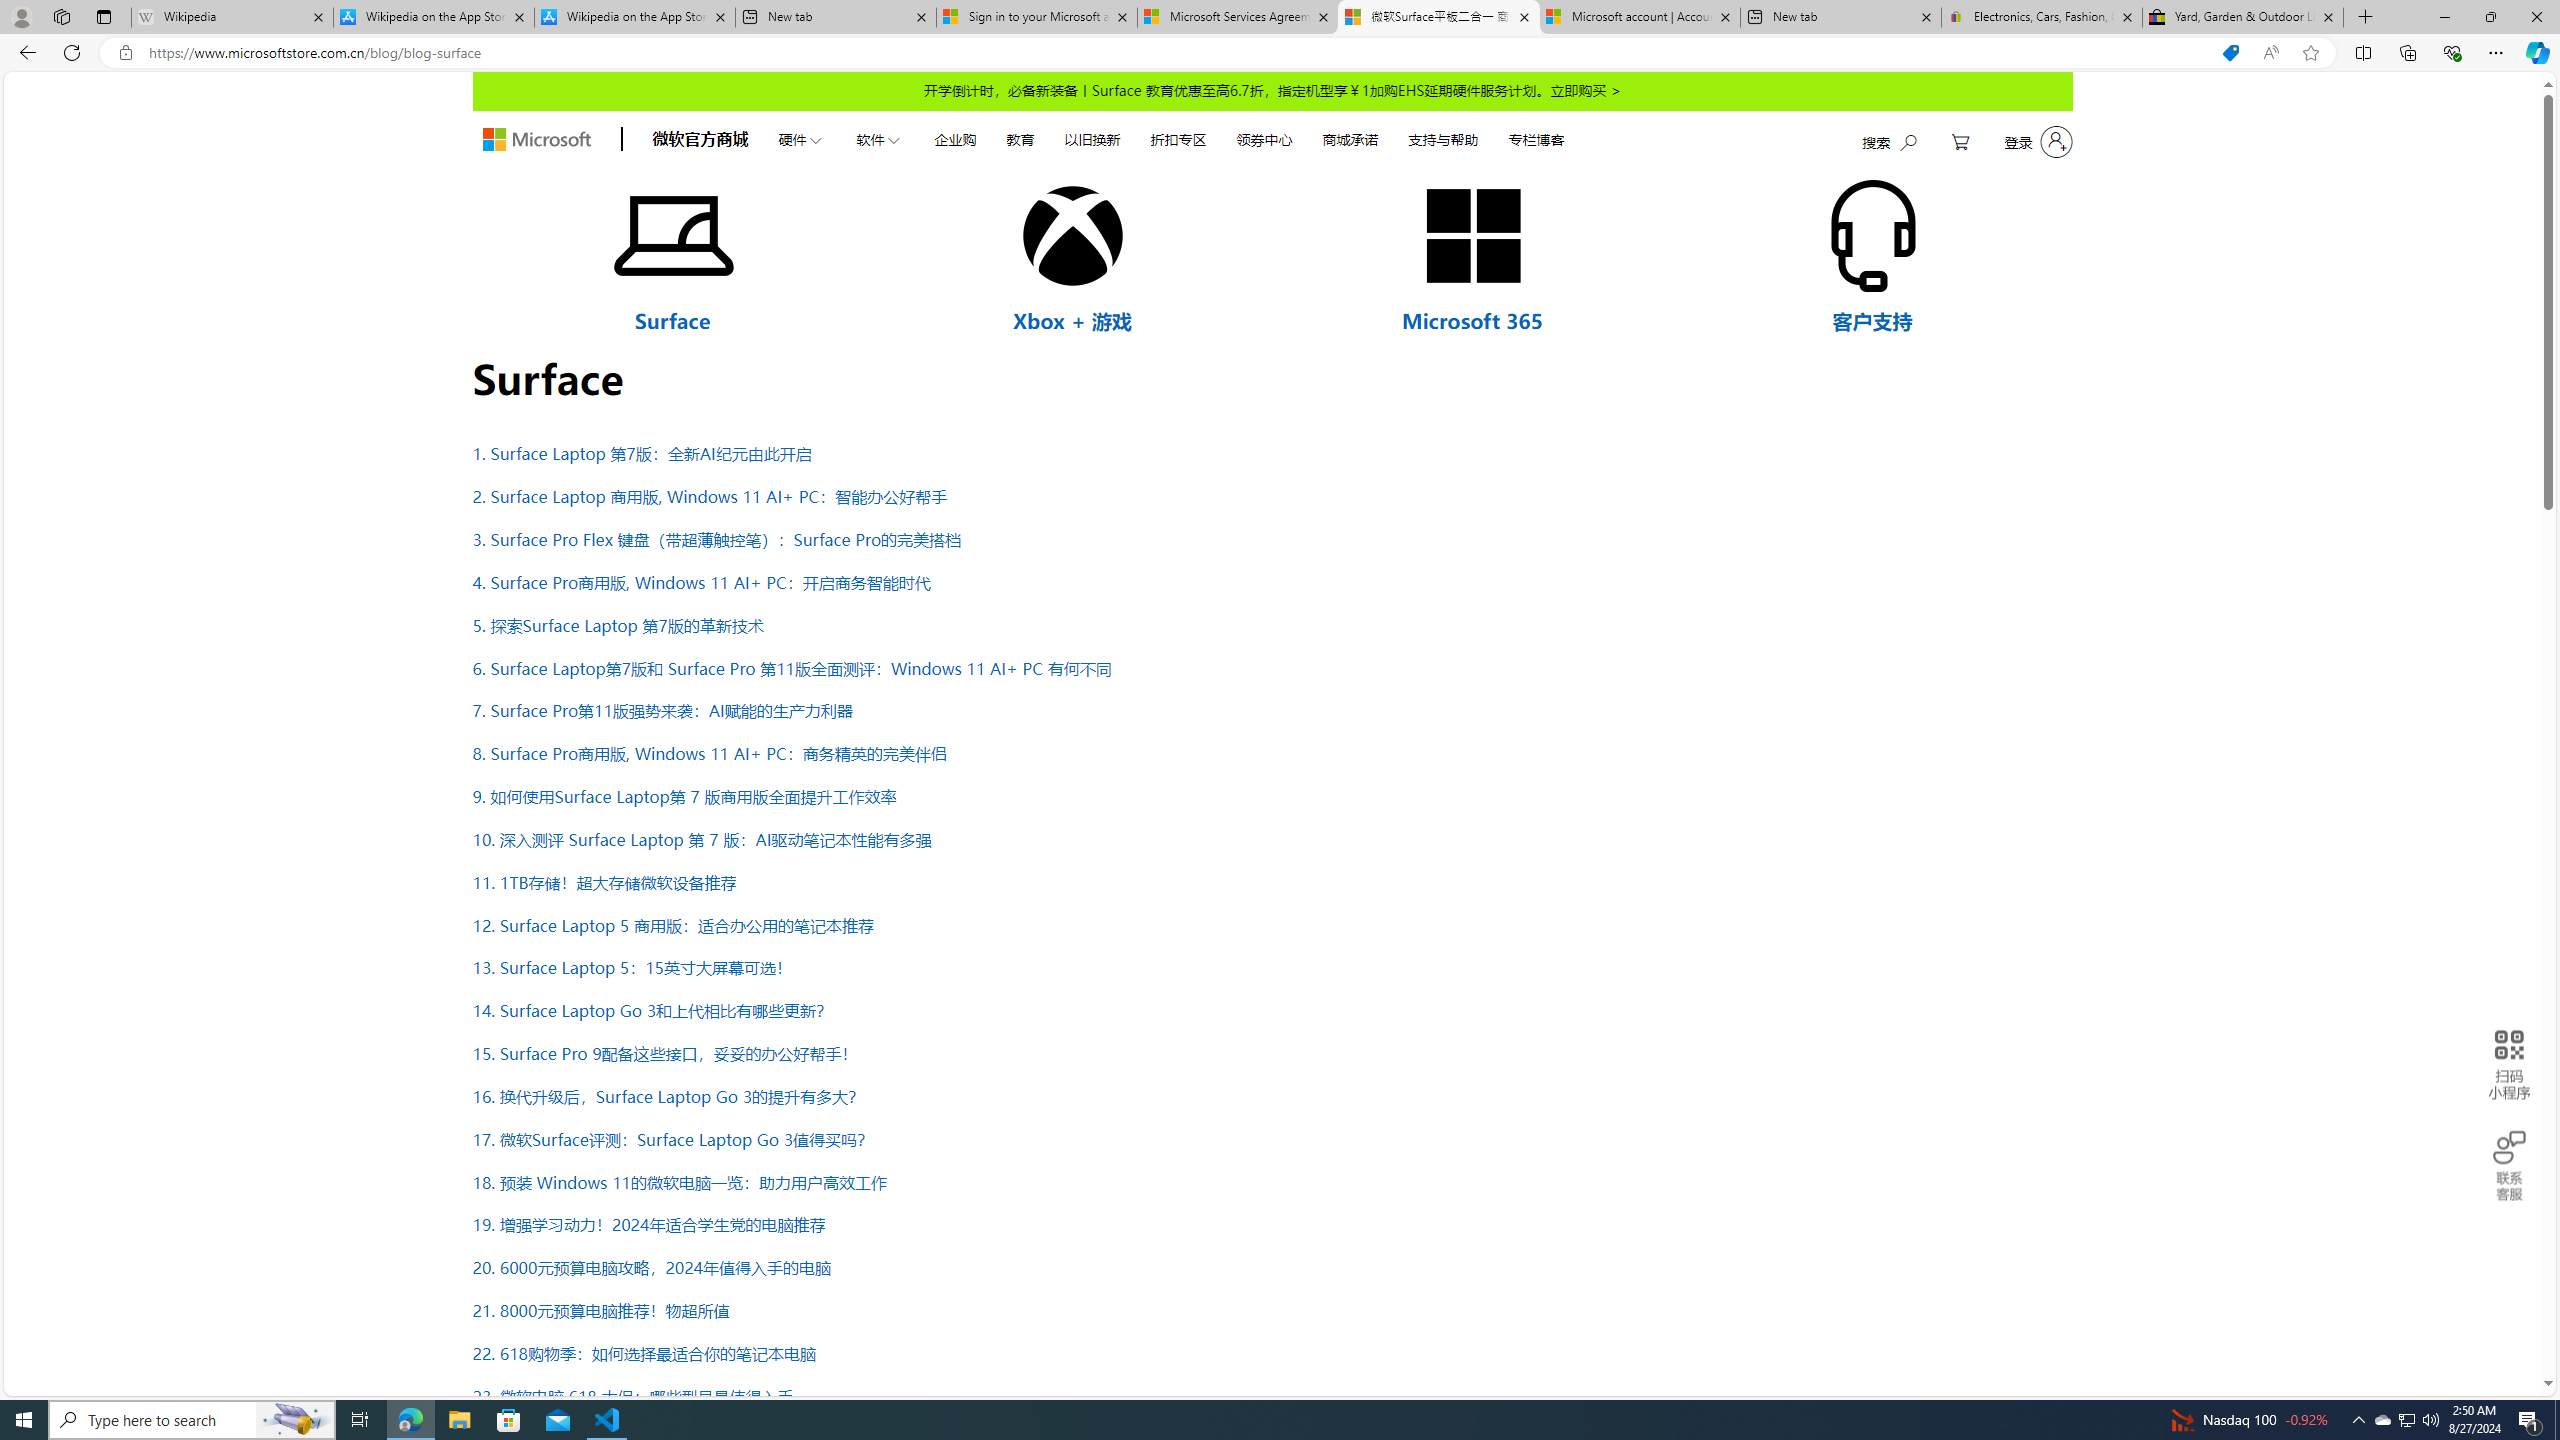  What do you see at coordinates (1036, 17) in the screenshot?
I see `Sign in to your Microsoft account` at bounding box center [1036, 17].